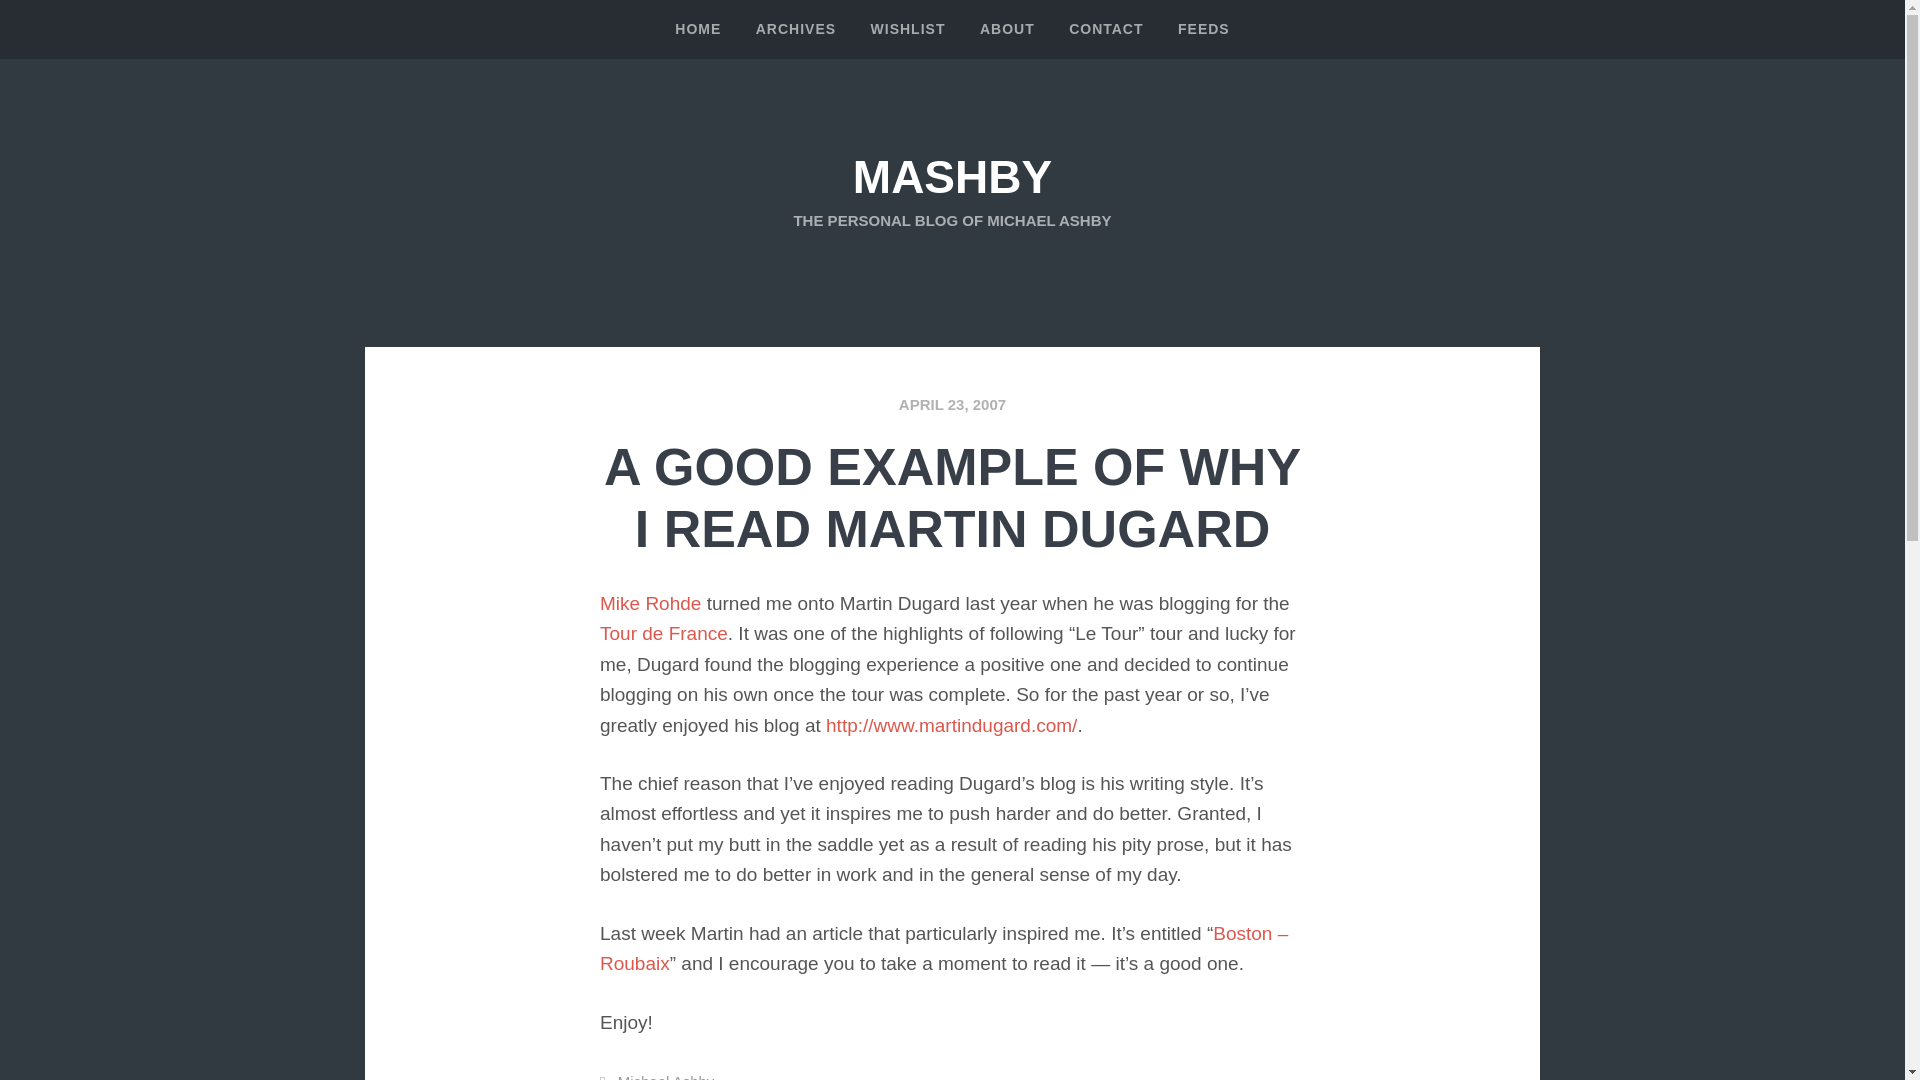  I want to click on Michael Ashby, so click(666, 1076).